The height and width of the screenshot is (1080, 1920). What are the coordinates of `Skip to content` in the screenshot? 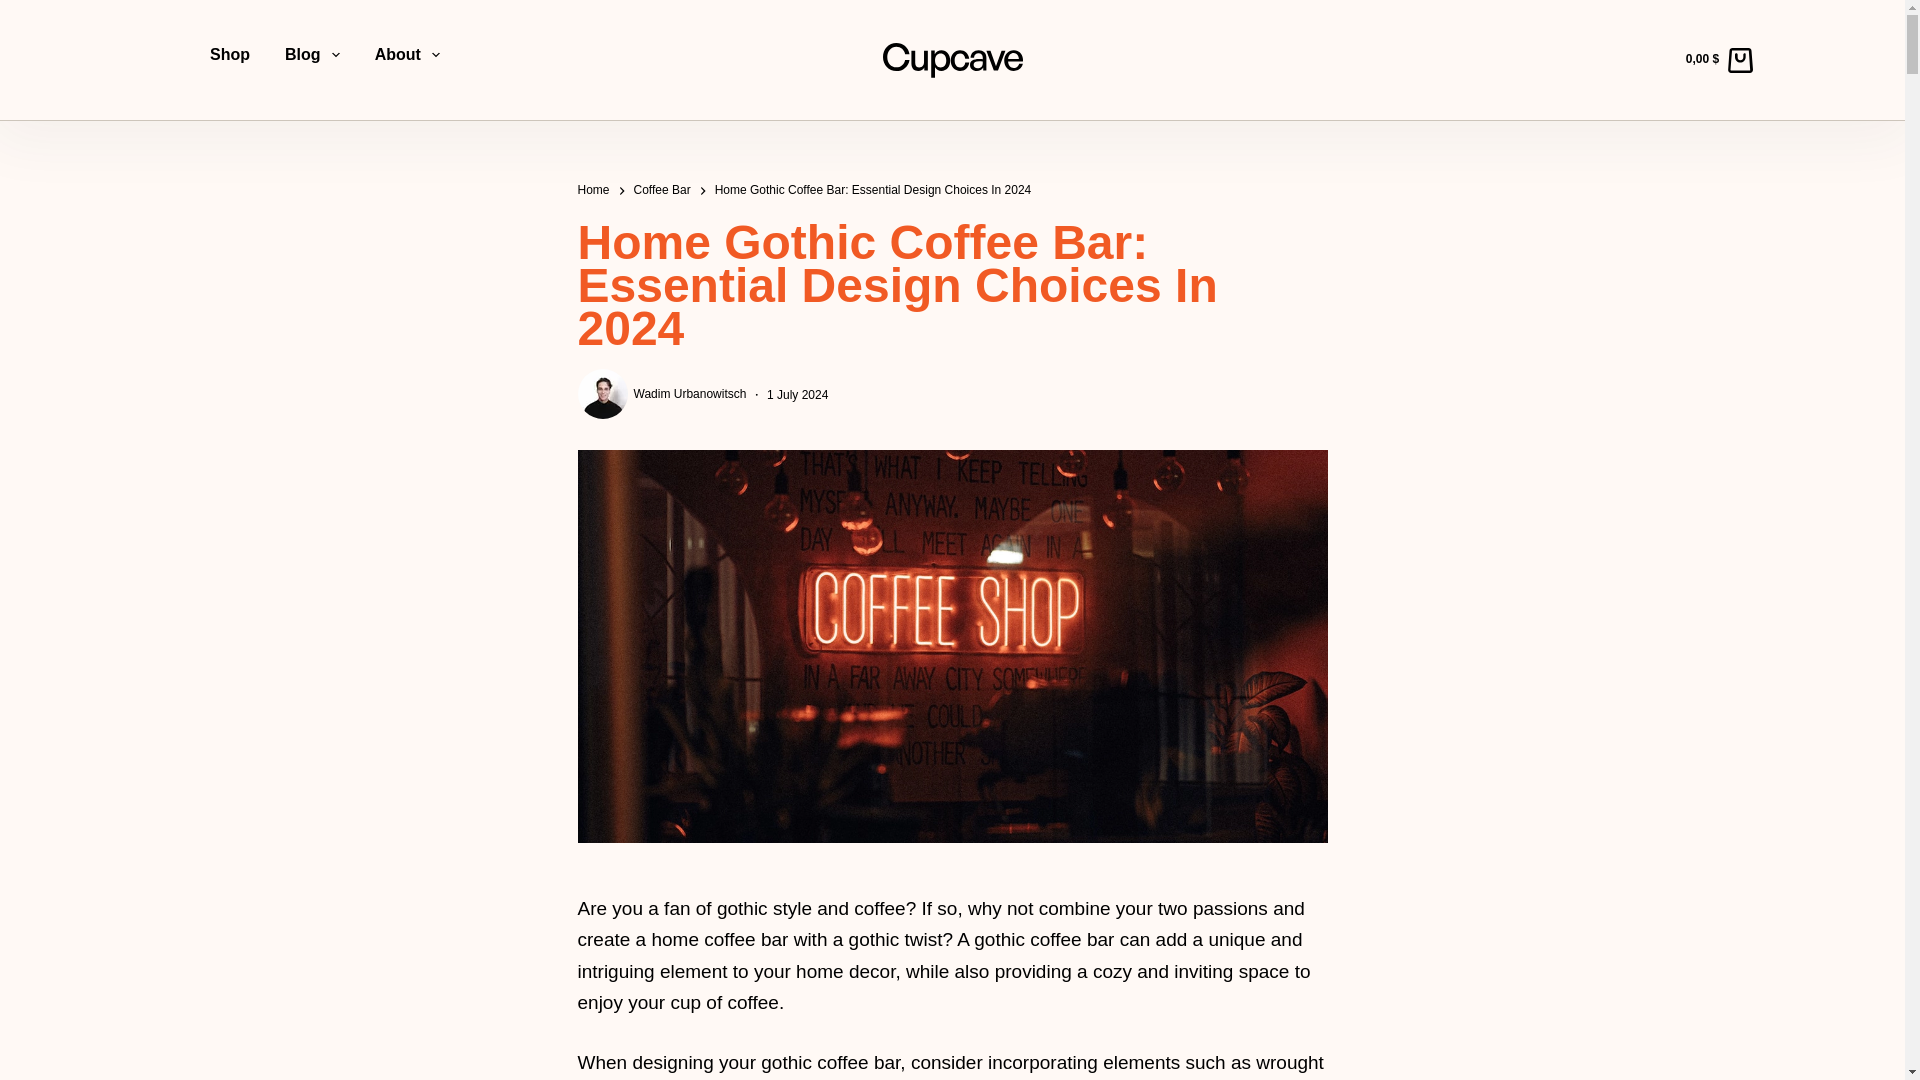 It's located at (20, 10).